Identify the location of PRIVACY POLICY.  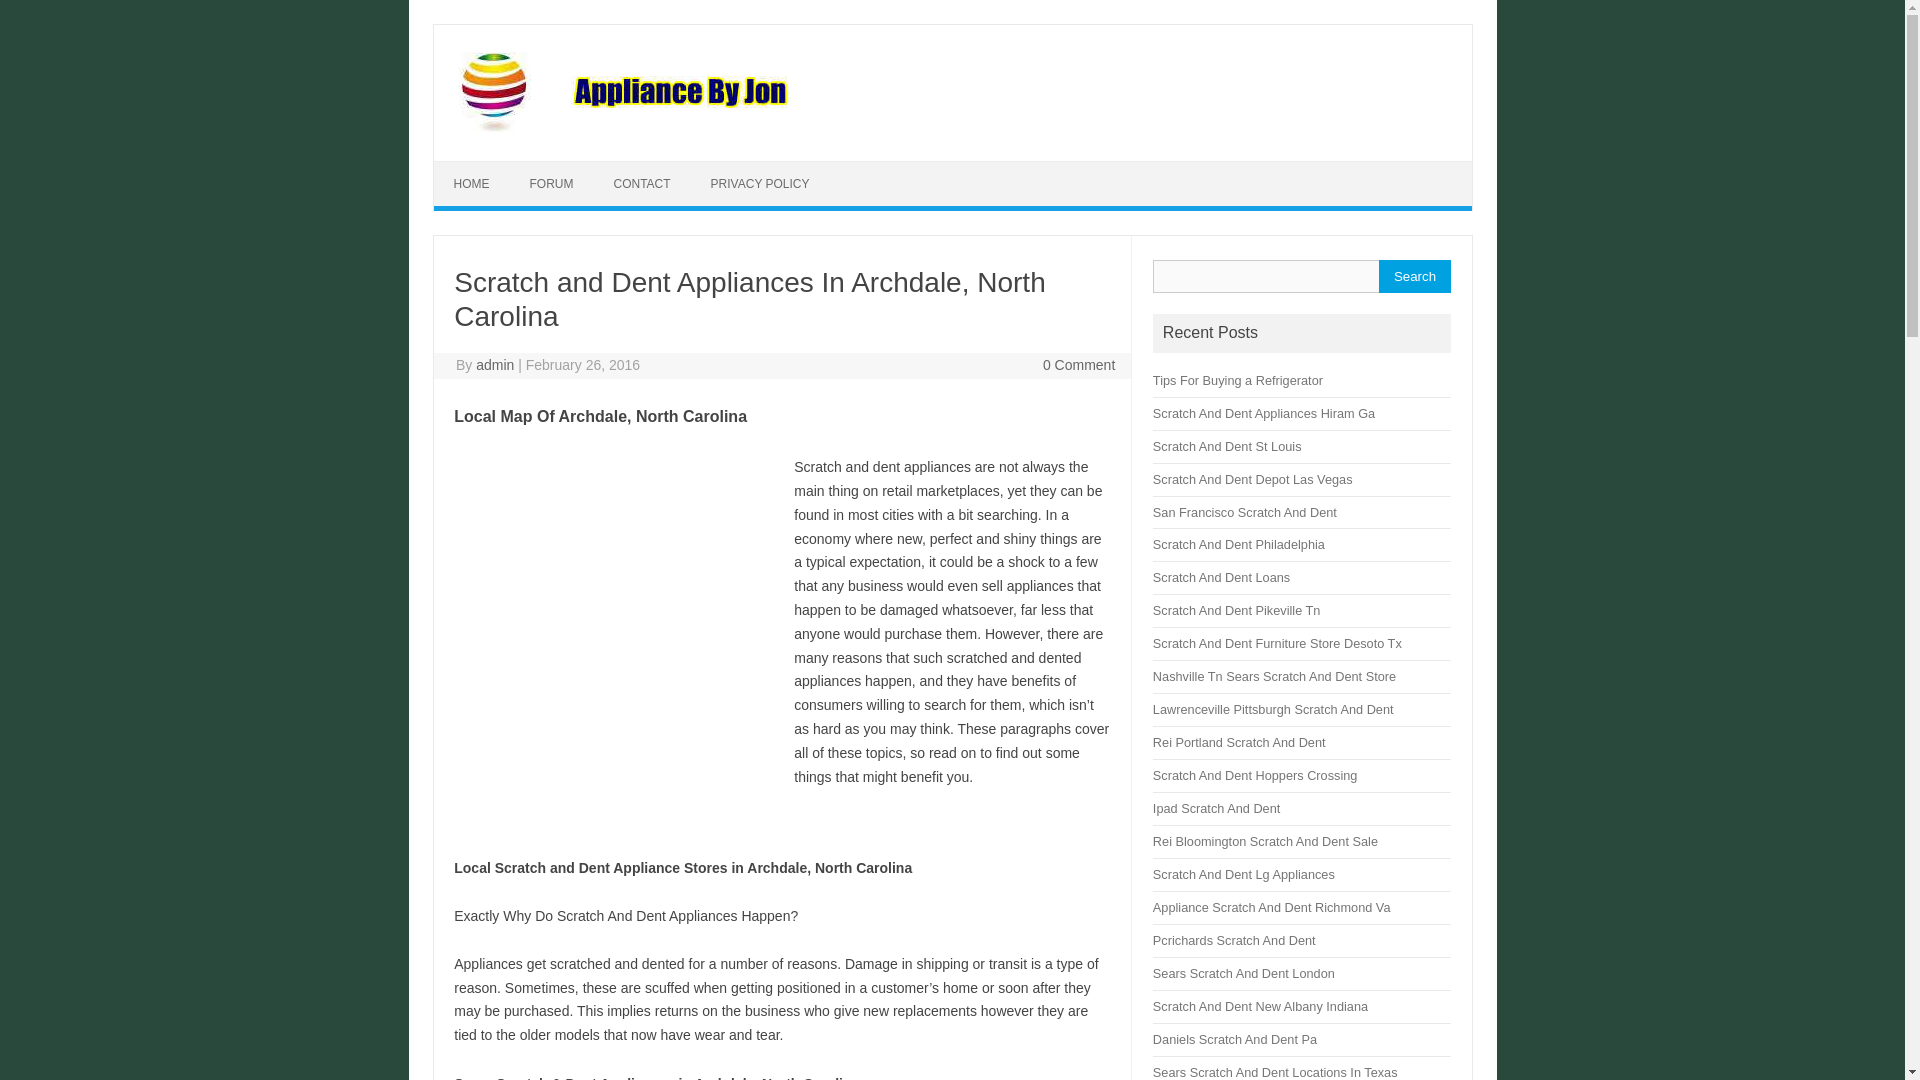
(760, 184).